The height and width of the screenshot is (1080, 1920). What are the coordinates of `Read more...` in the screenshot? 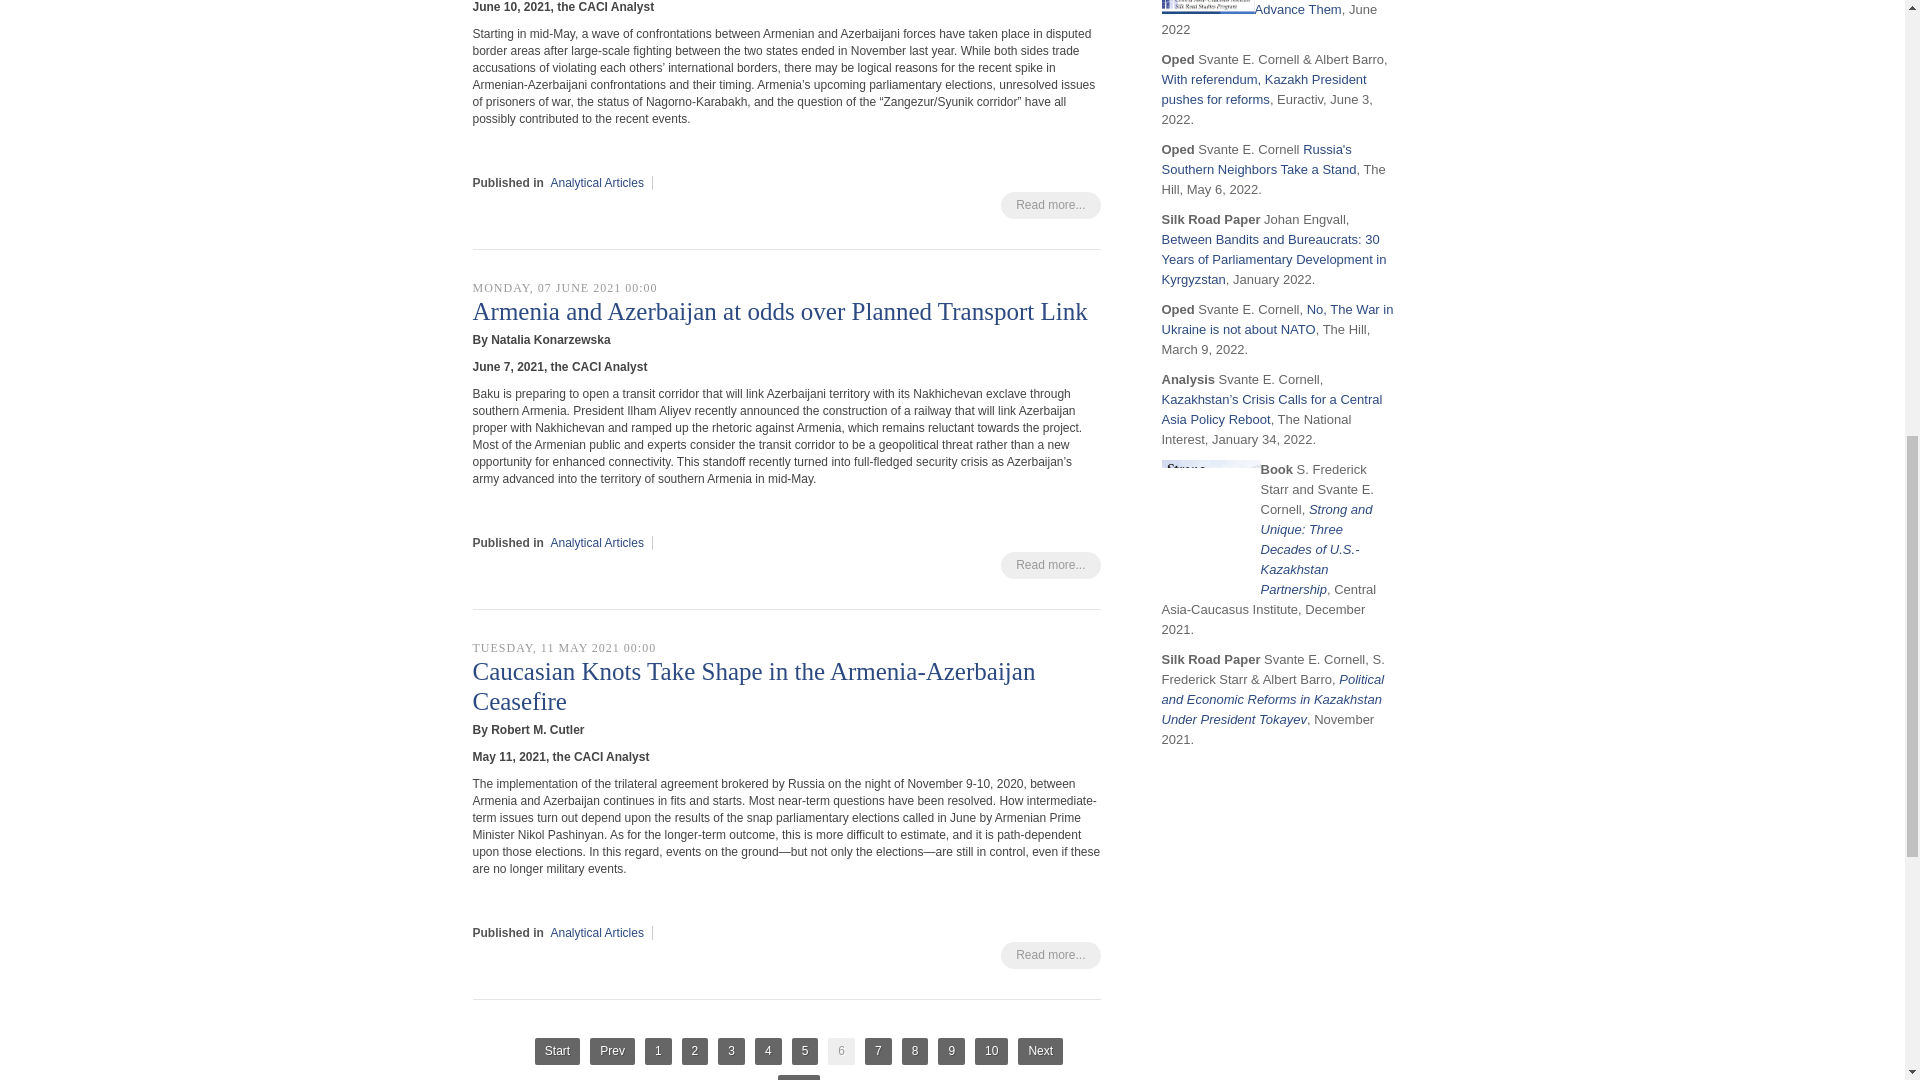 It's located at (1050, 954).